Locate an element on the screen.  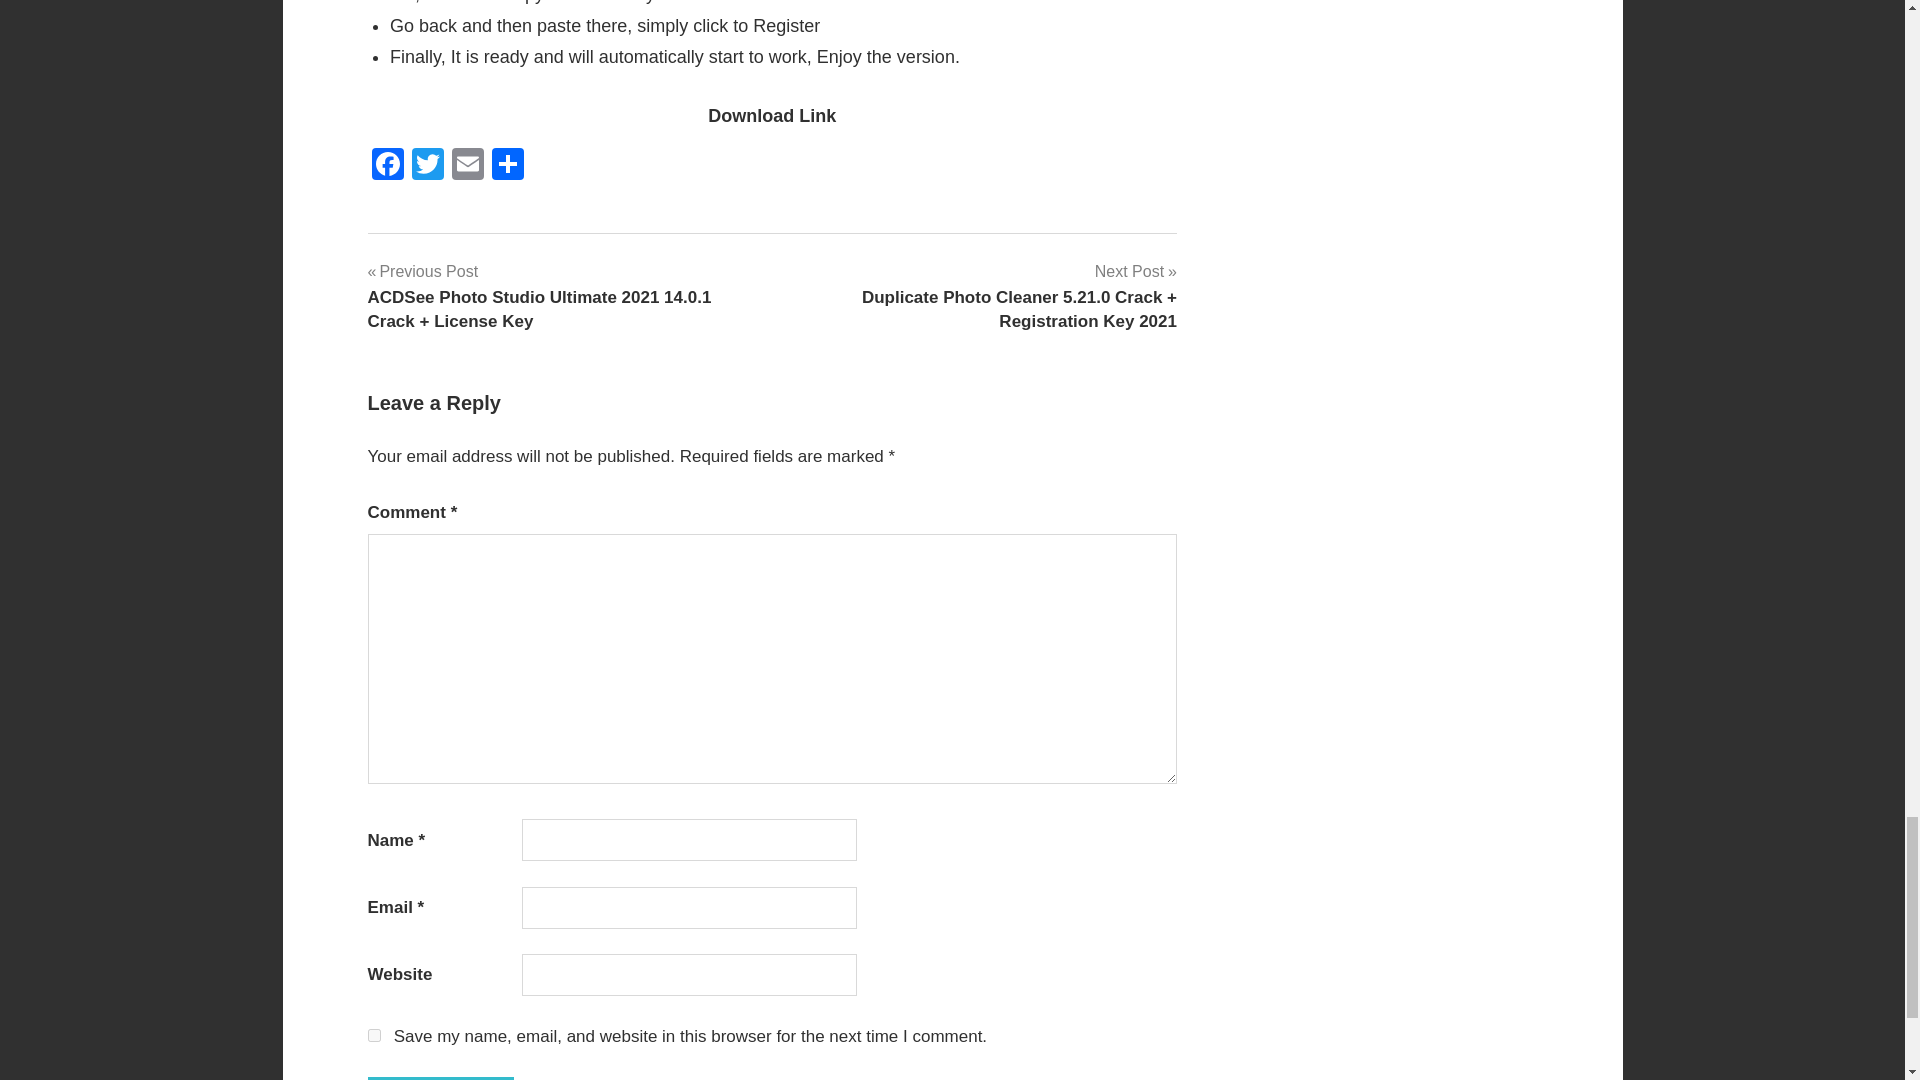
Twitter is located at coordinates (427, 166).